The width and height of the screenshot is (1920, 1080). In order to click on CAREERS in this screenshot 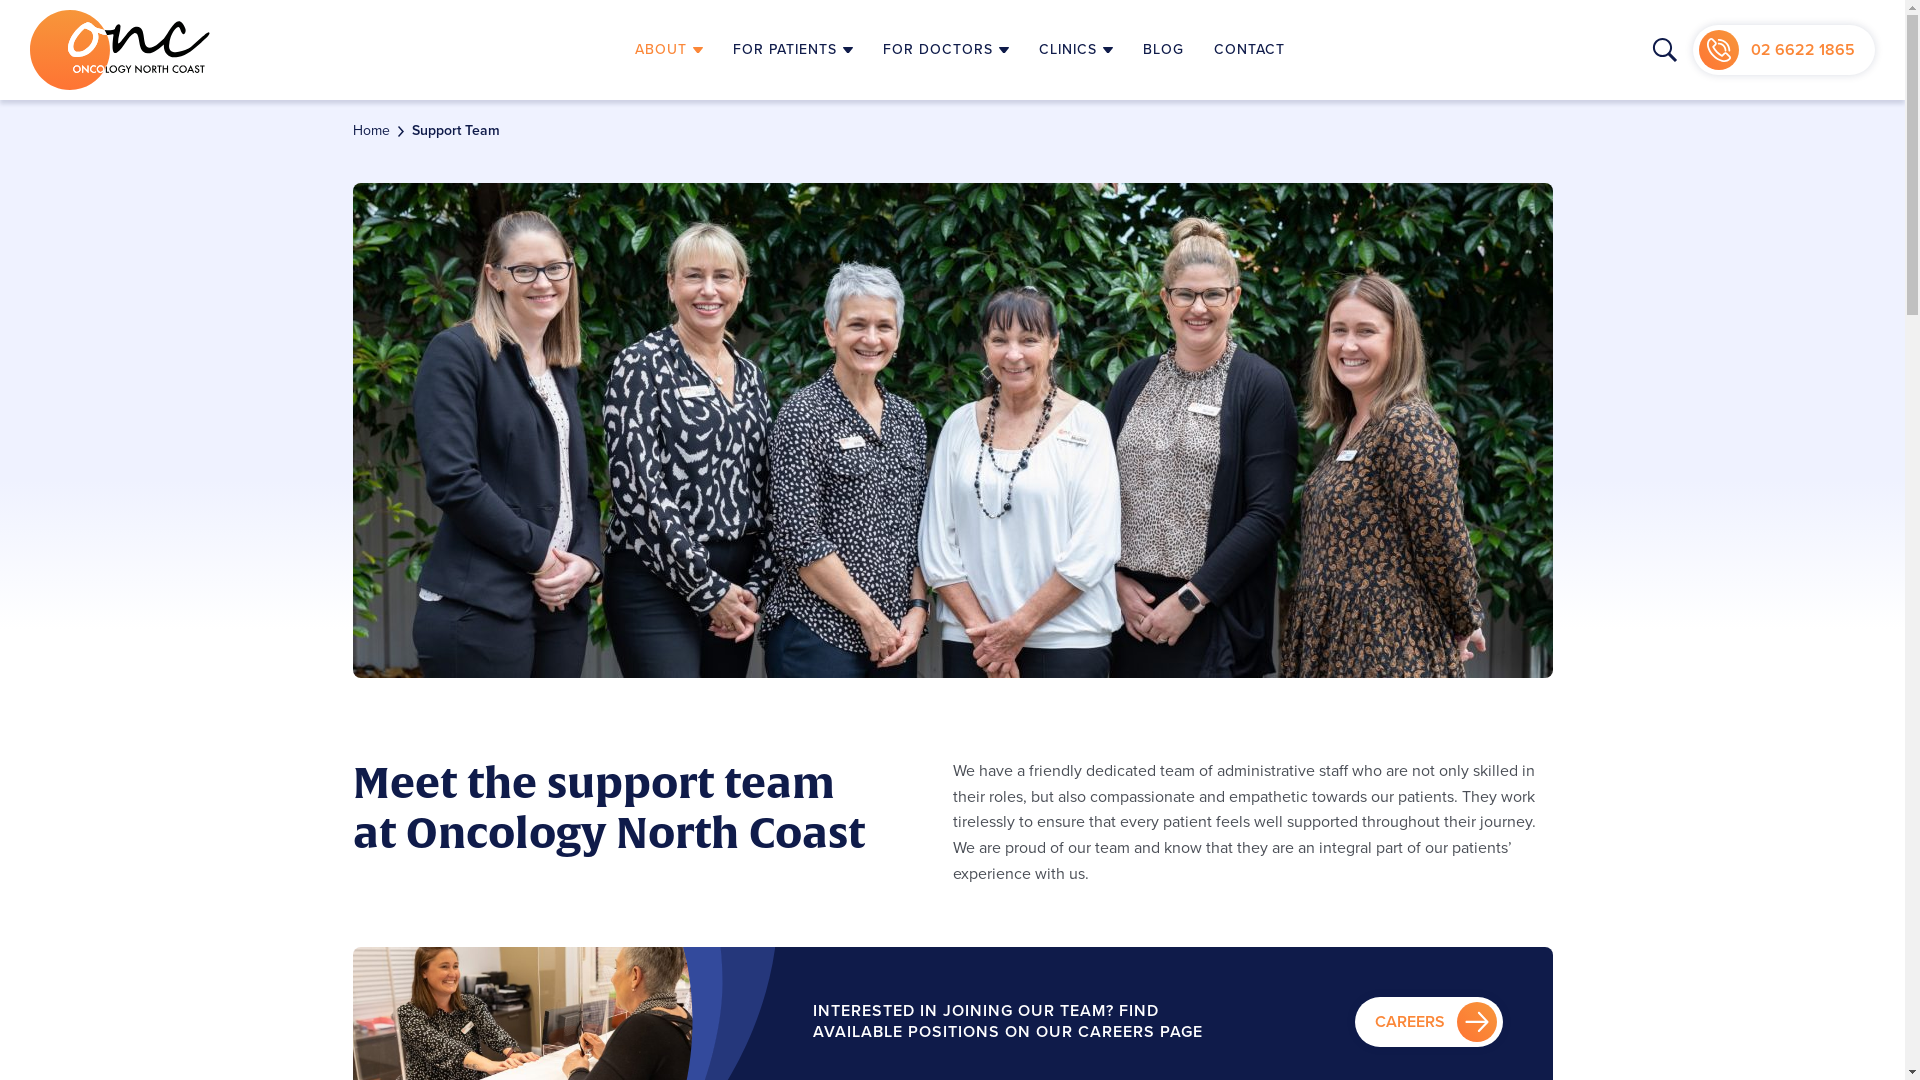, I will do `click(1428, 1022)`.